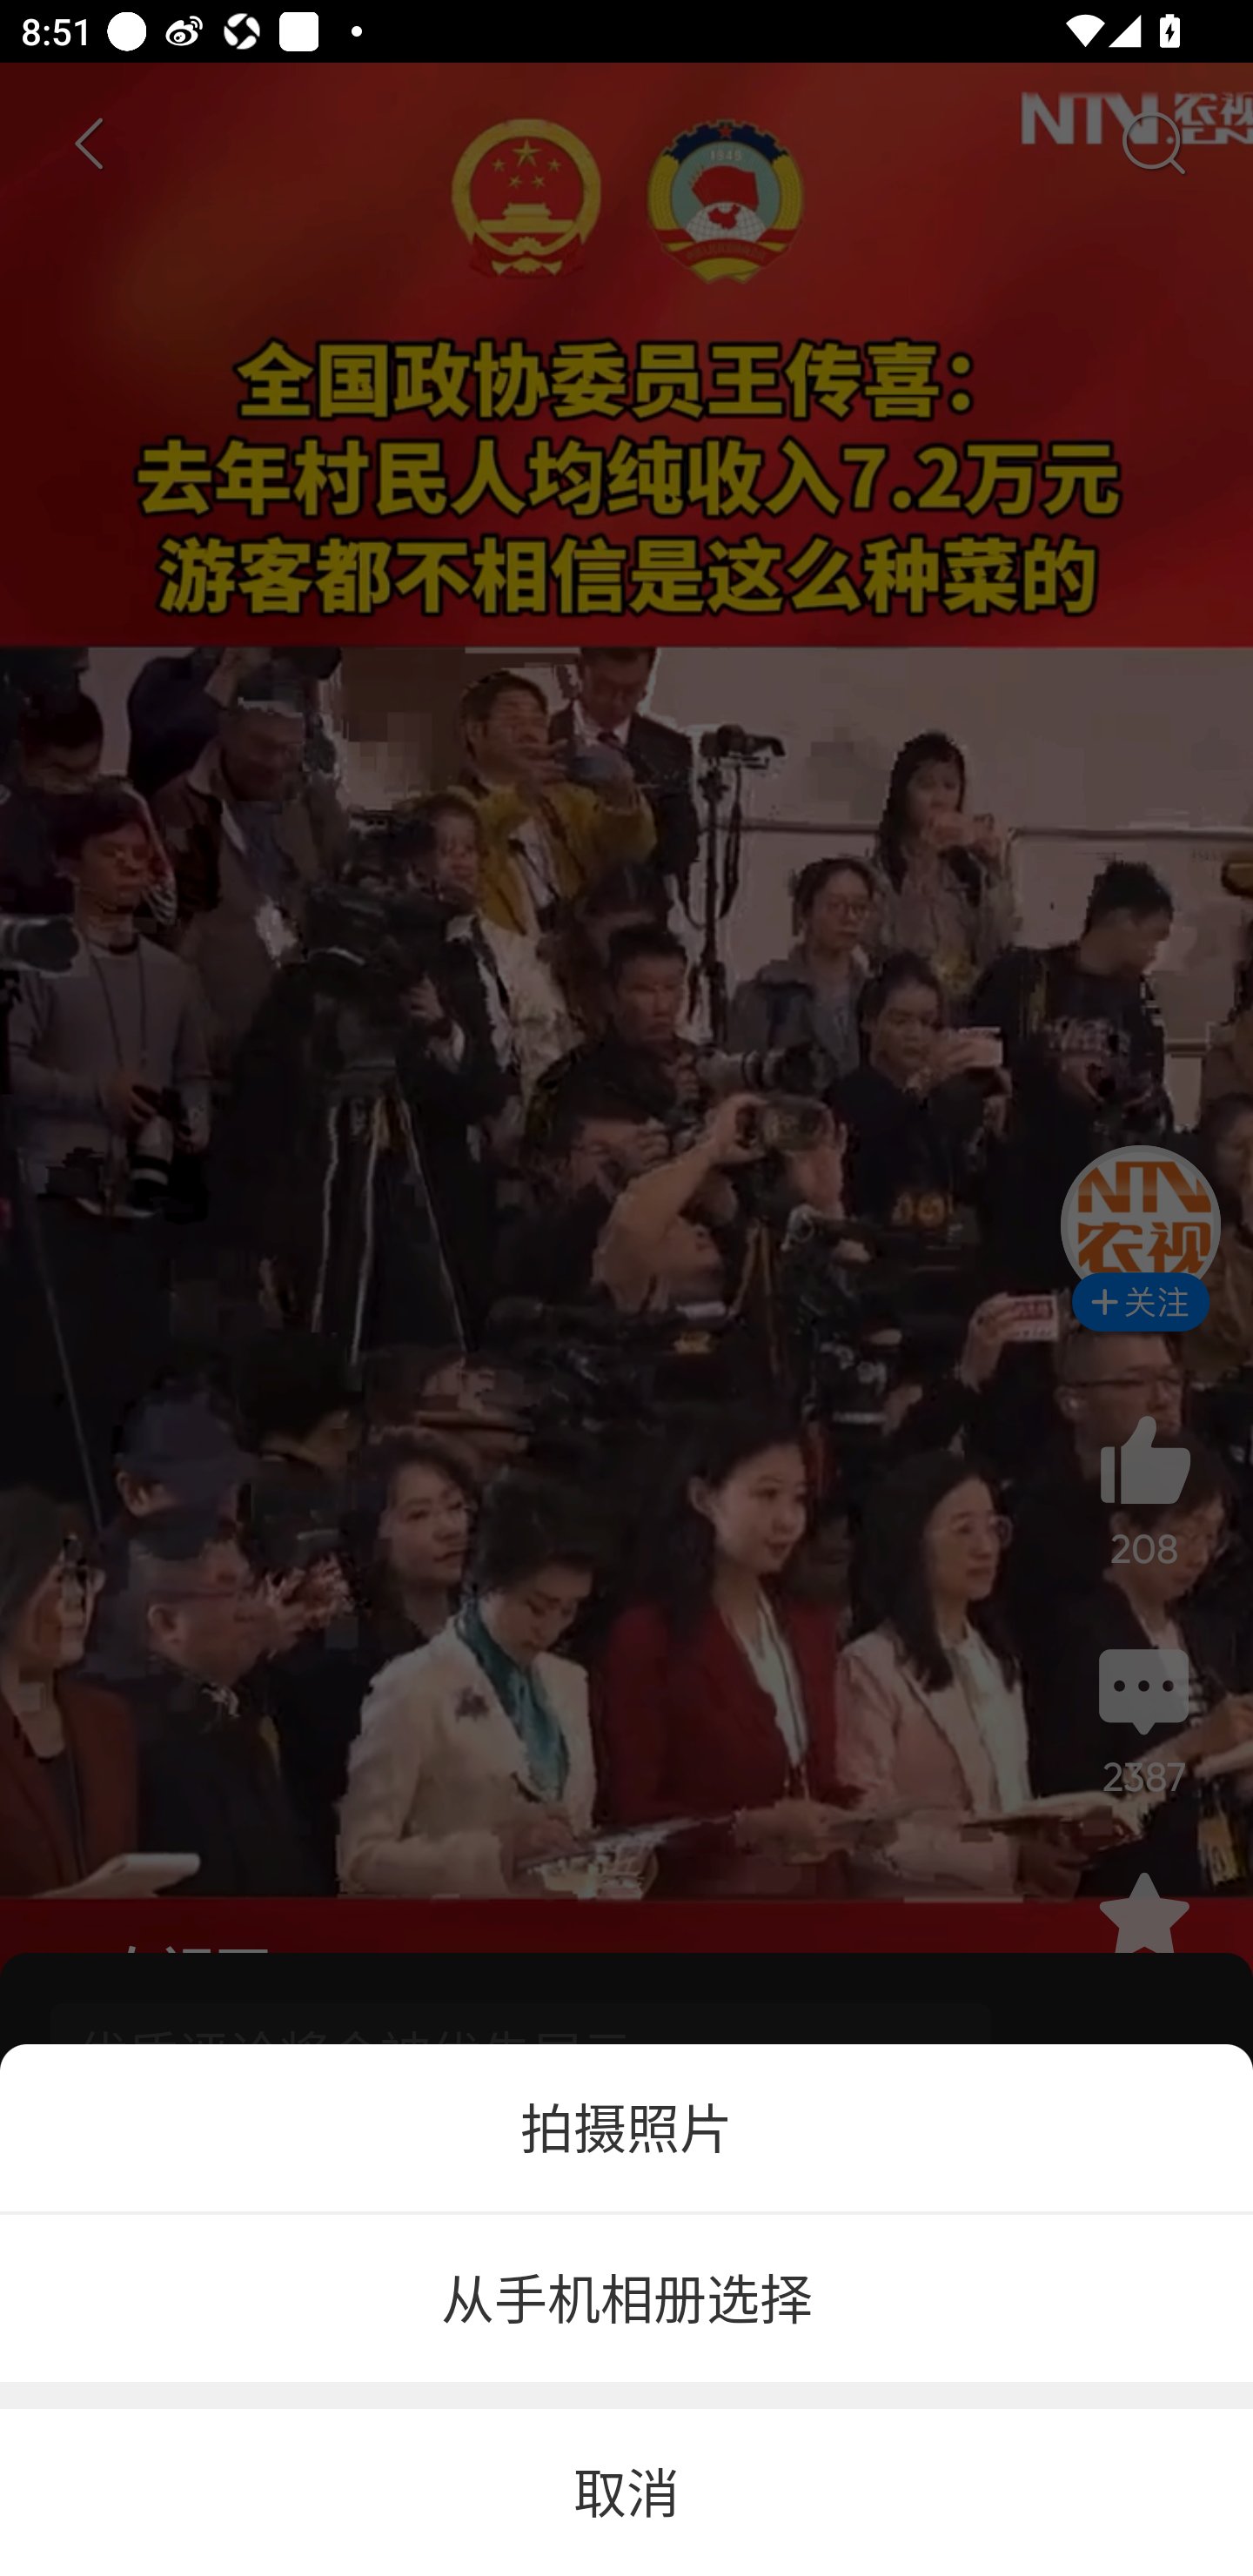  What do you see at coordinates (626, 2299) in the screenshot?
I see `从手机相册选择` at bounding box center [626, 2299].